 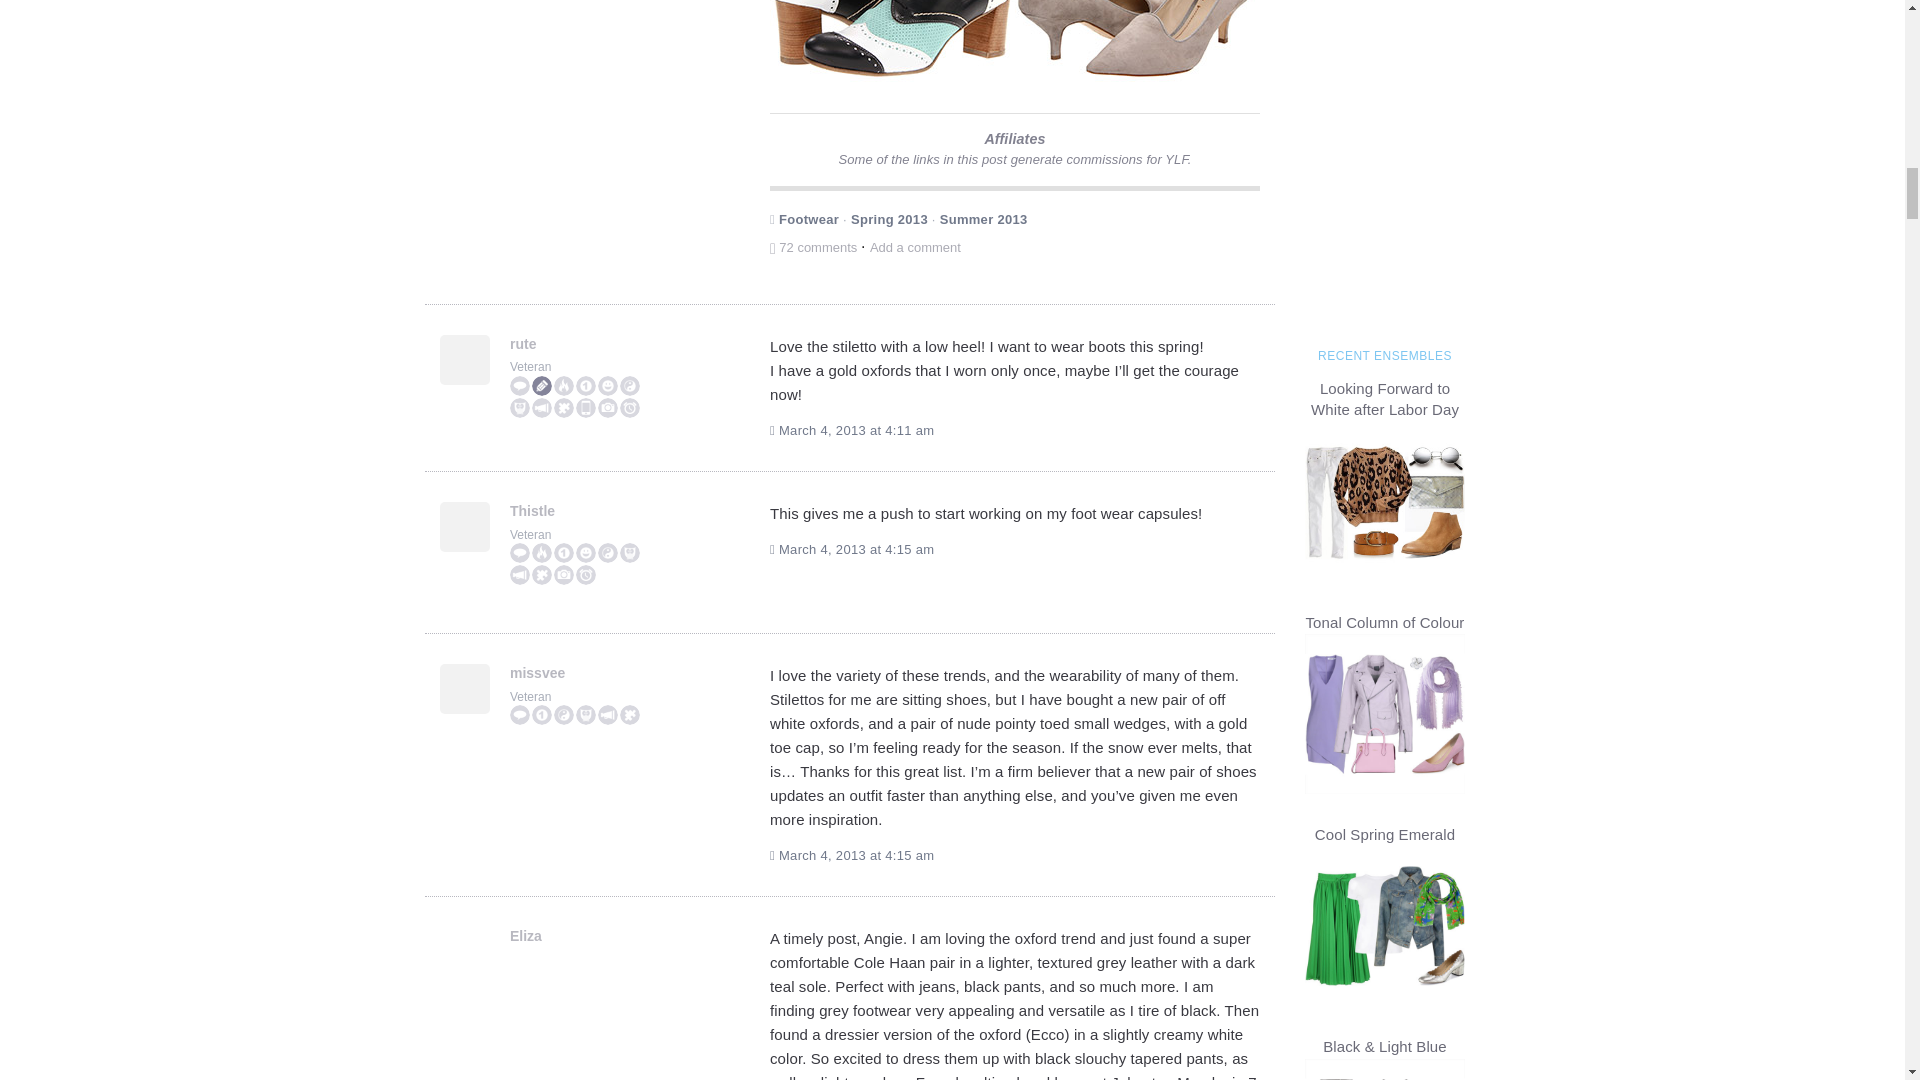 What do you see at coordinates (1137, 49) in the screenshot?
I see `Elizabeth and James Clark` at bounding box center [1137, 49].